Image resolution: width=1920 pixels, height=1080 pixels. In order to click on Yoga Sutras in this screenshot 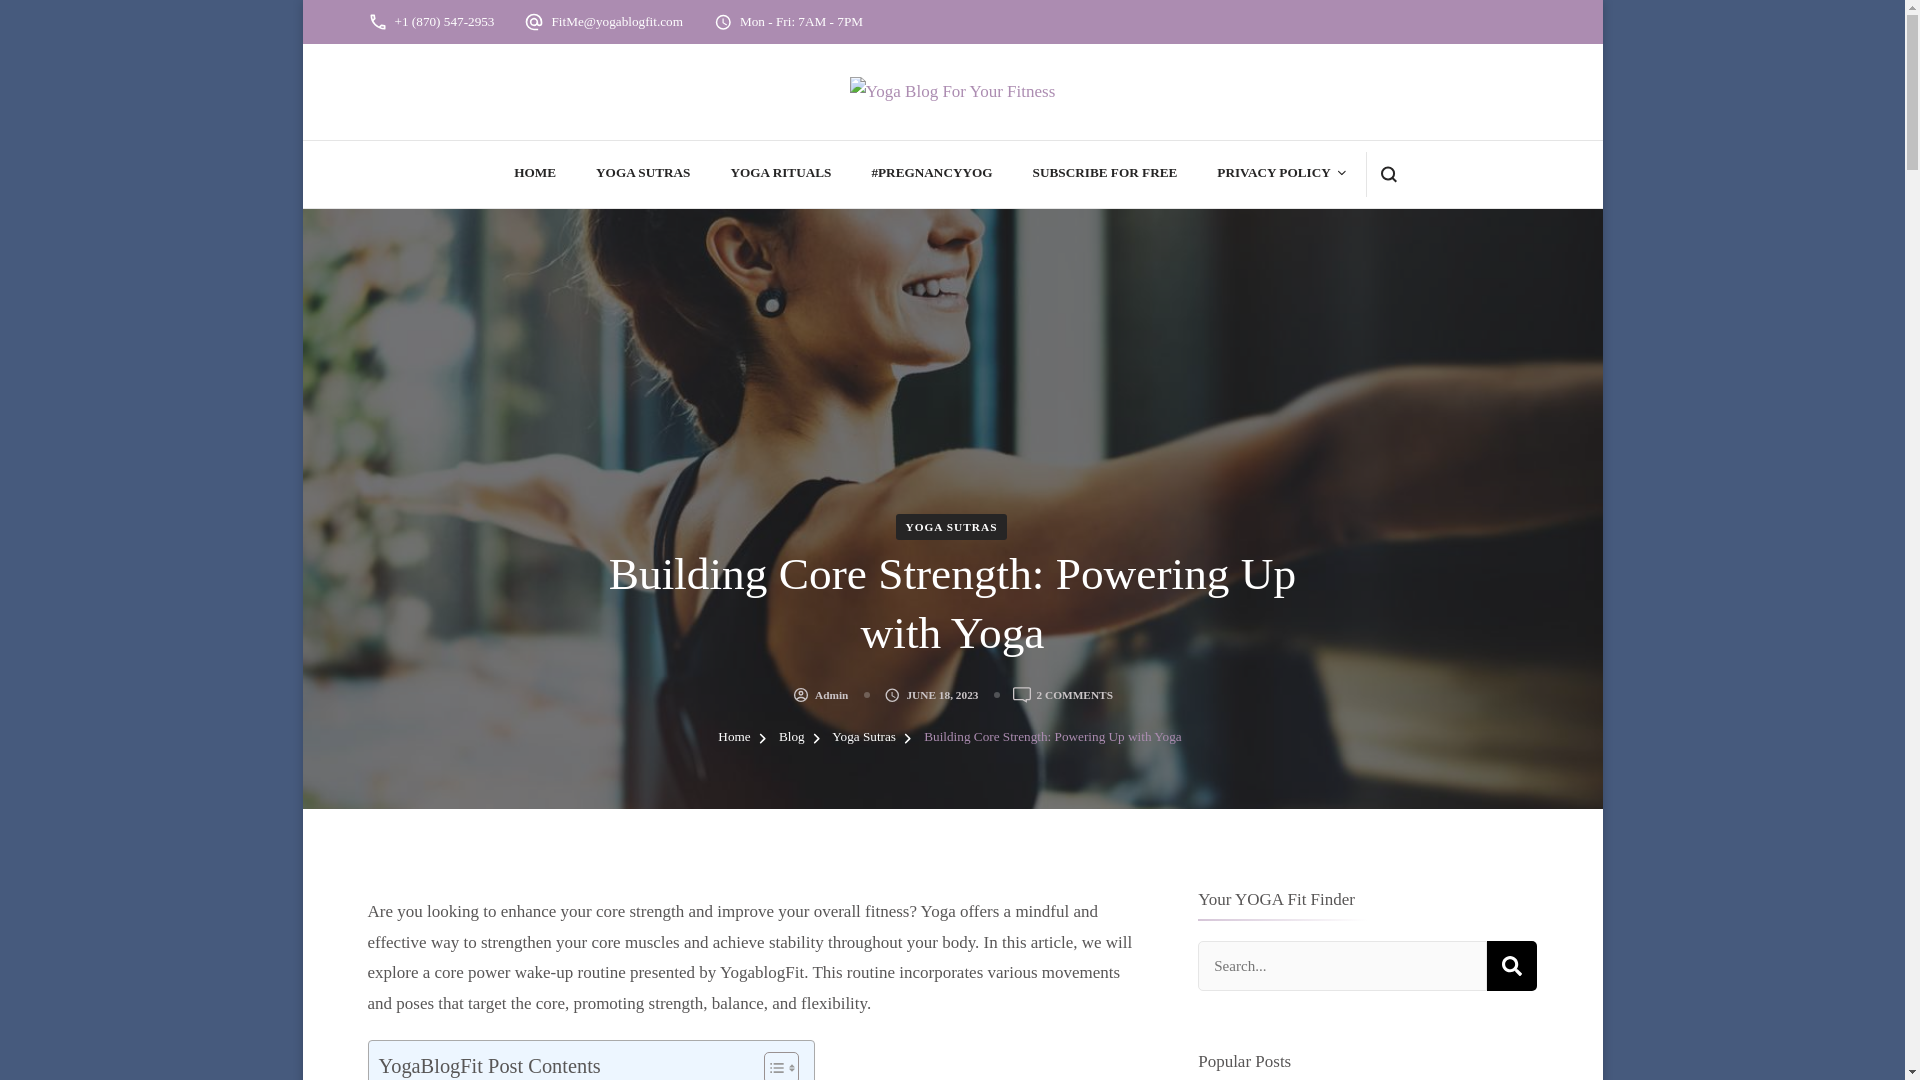, I will do `click(952, 103)`.